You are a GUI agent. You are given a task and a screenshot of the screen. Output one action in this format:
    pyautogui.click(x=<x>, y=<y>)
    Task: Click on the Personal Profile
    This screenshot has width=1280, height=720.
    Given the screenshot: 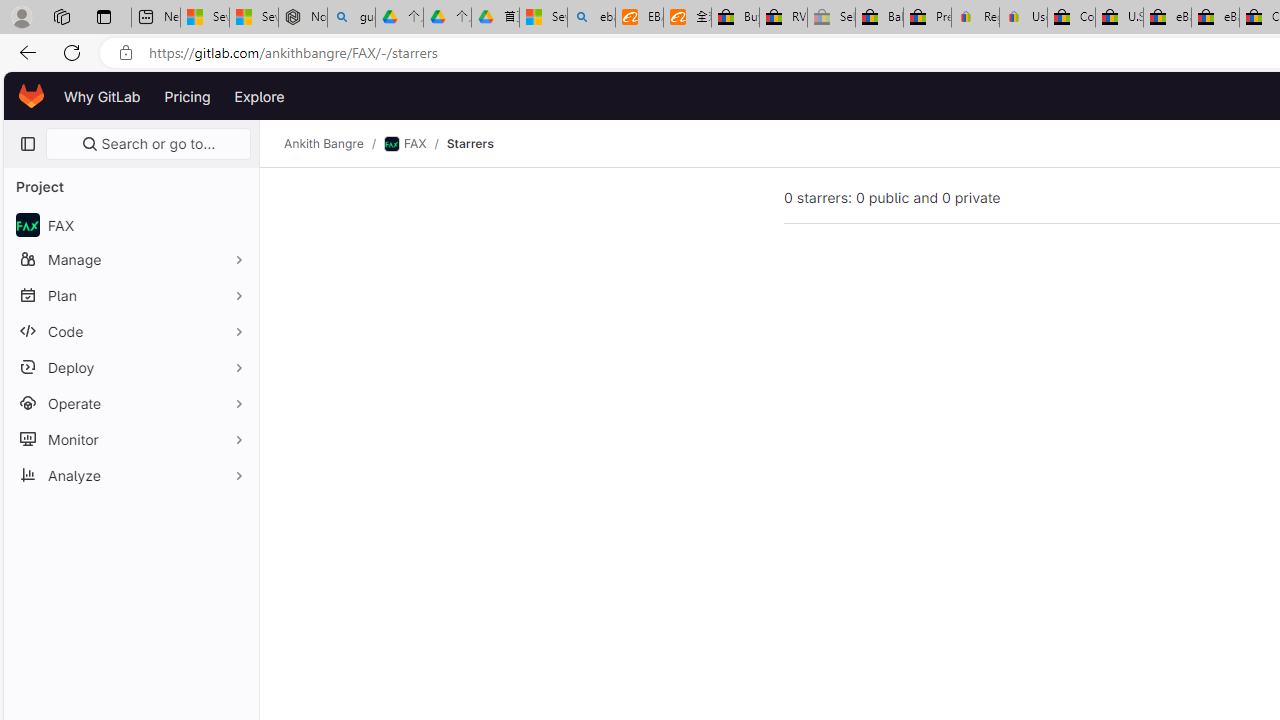 What is the action you would take?
    pyautogui.click(x=21, y=16)
    